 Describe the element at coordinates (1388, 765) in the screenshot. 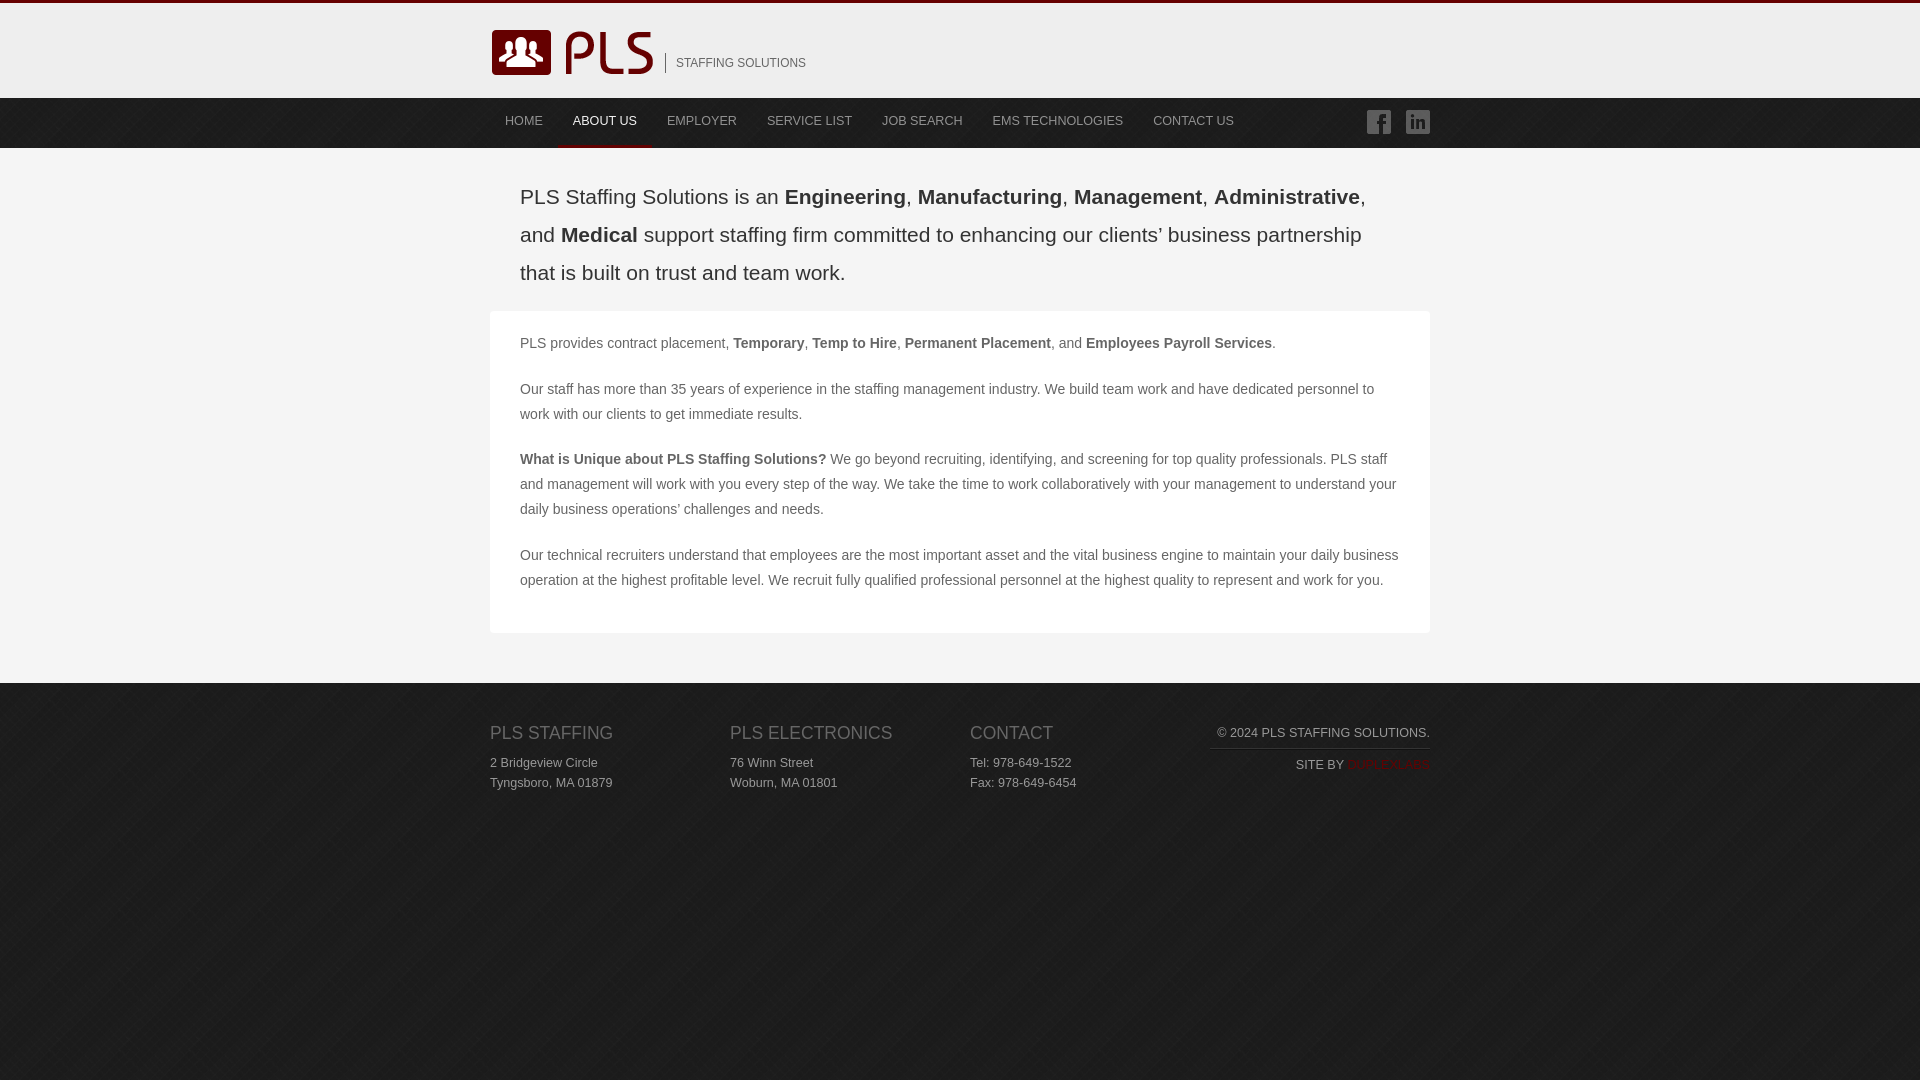

I see `DuplexLabs` at that location.